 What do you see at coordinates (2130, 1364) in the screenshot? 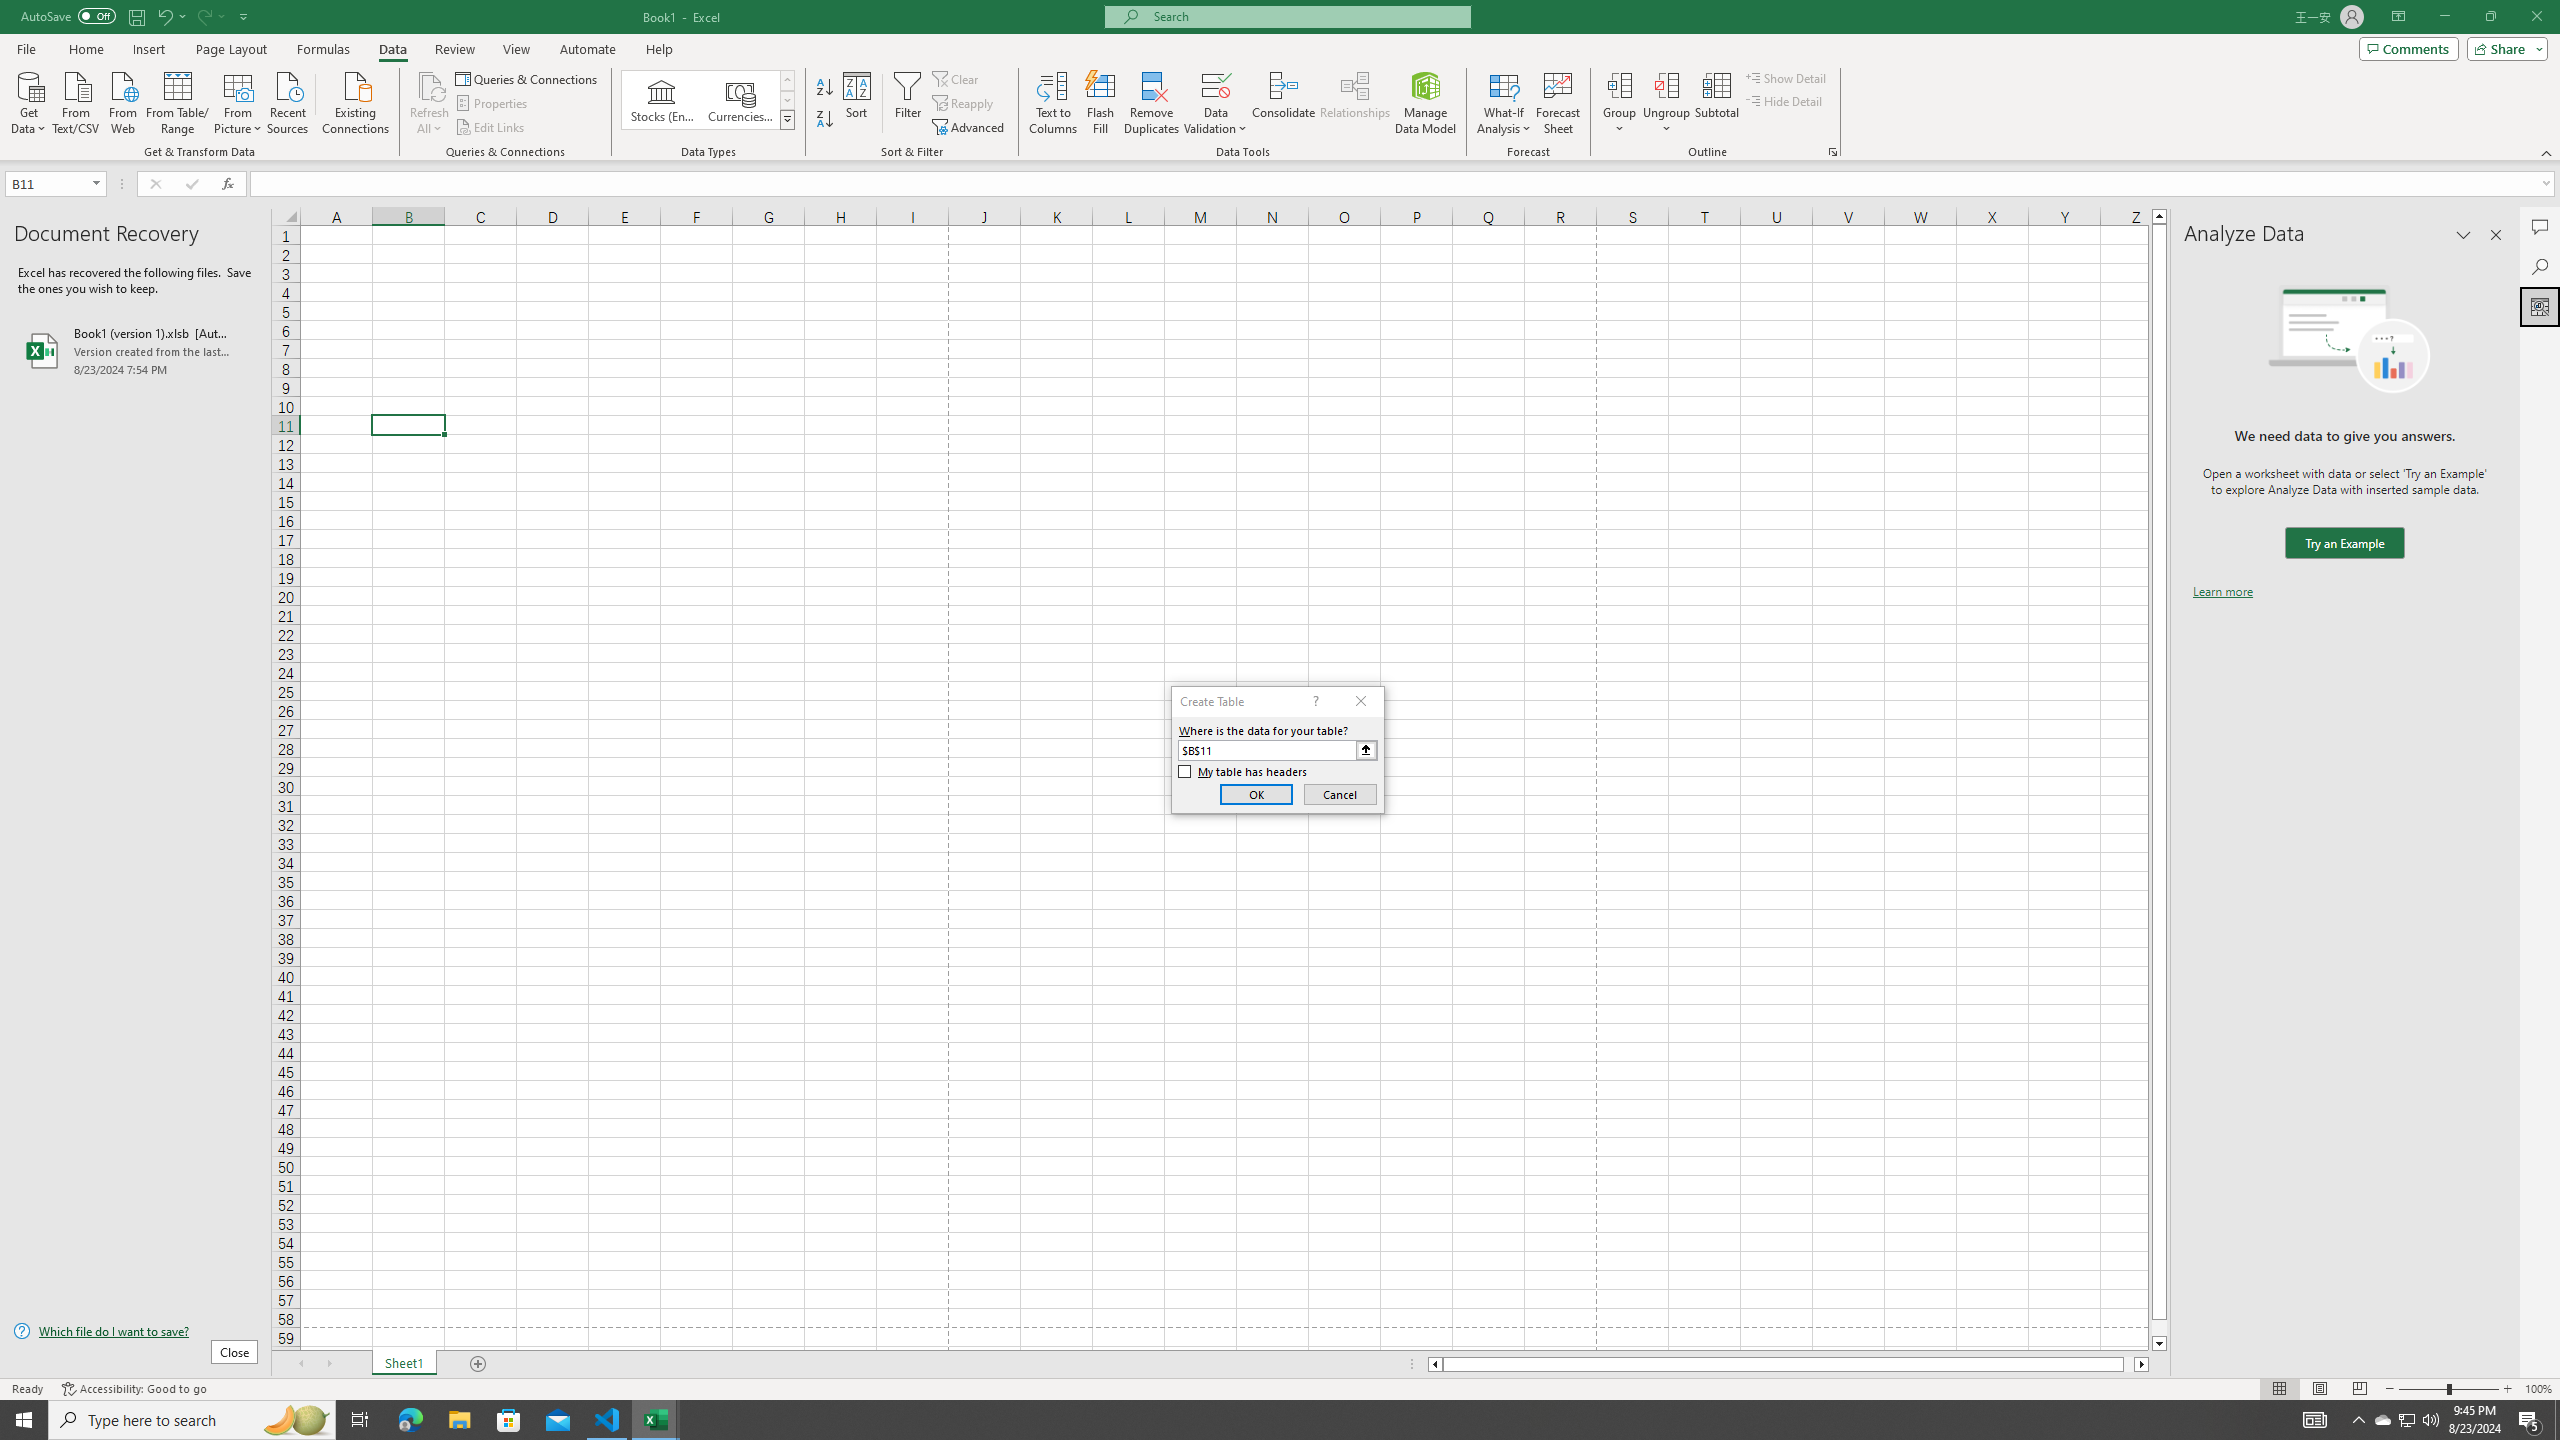
I see `Page right` at bounding box center [2130, 1364].